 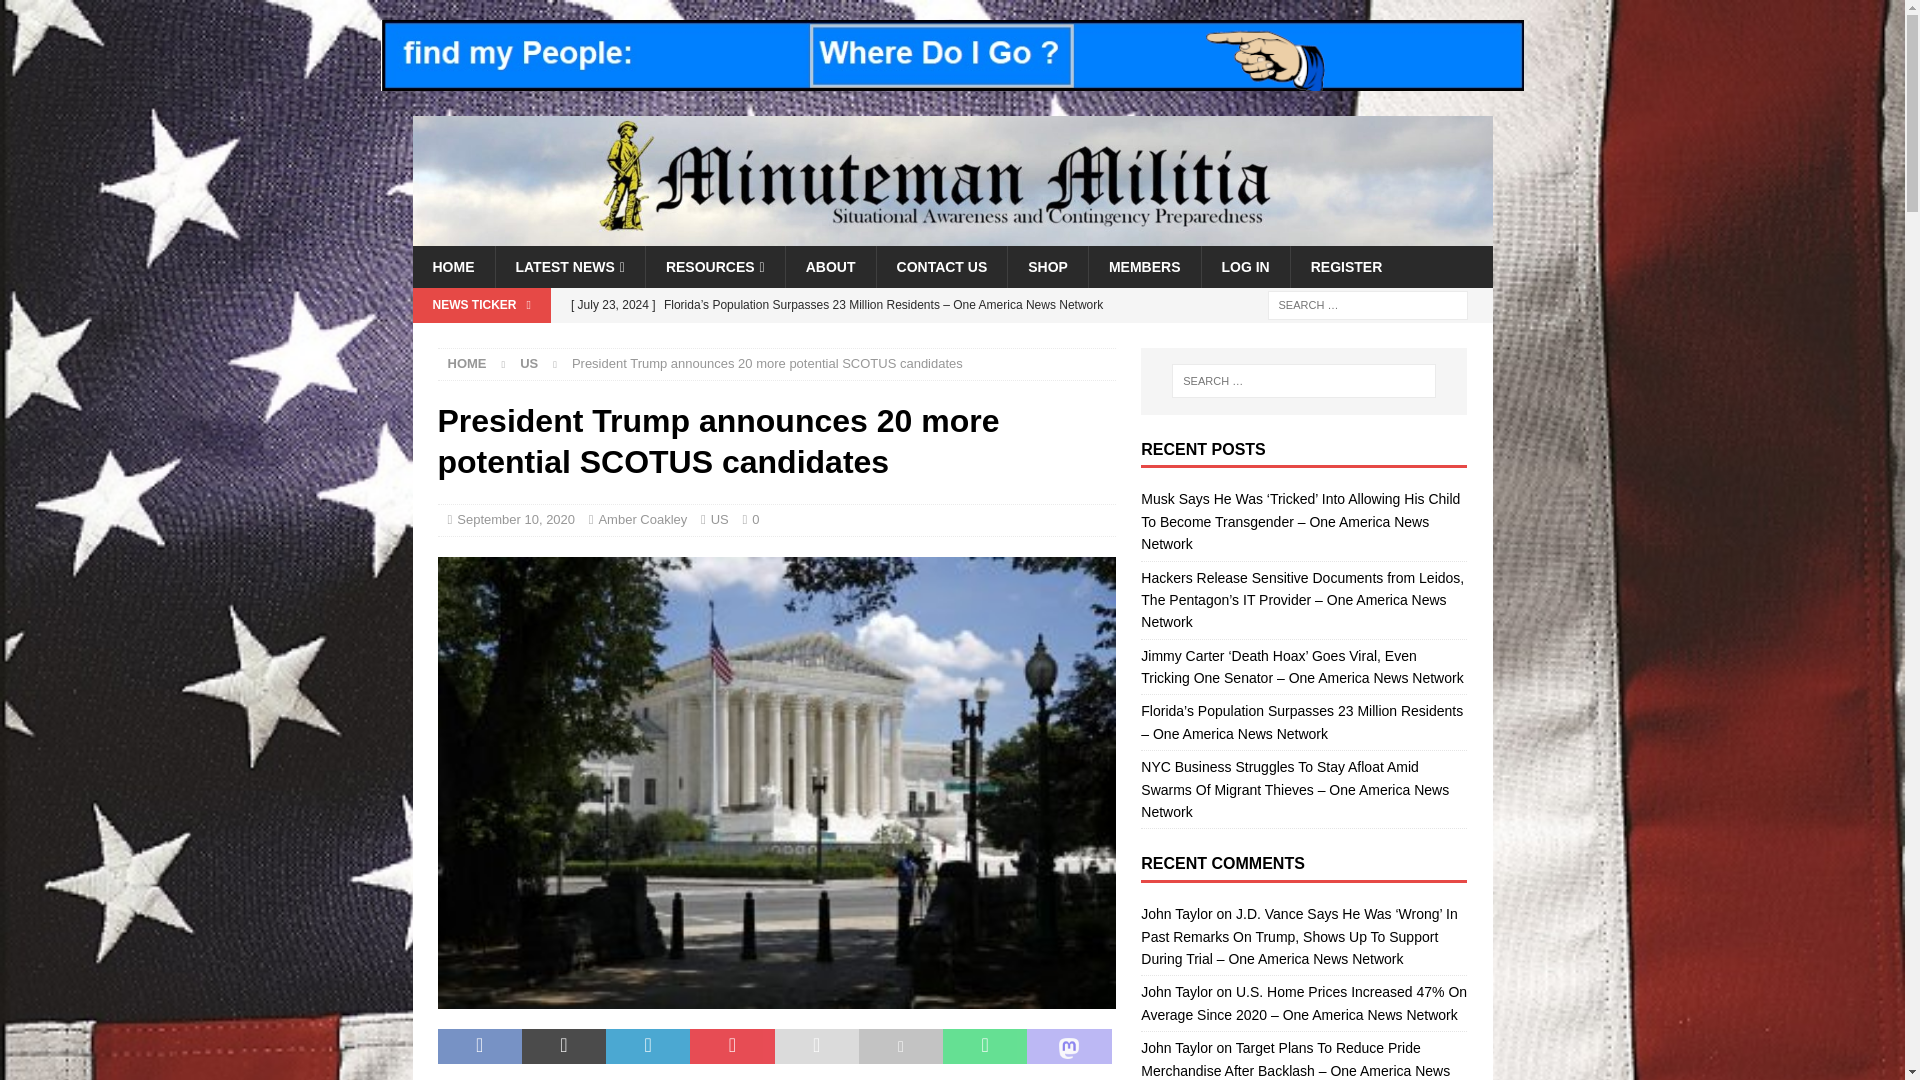 What do you see at coordinates (467, 364) in the screenshot?
I see `Home` at bounding box center [467, 364].